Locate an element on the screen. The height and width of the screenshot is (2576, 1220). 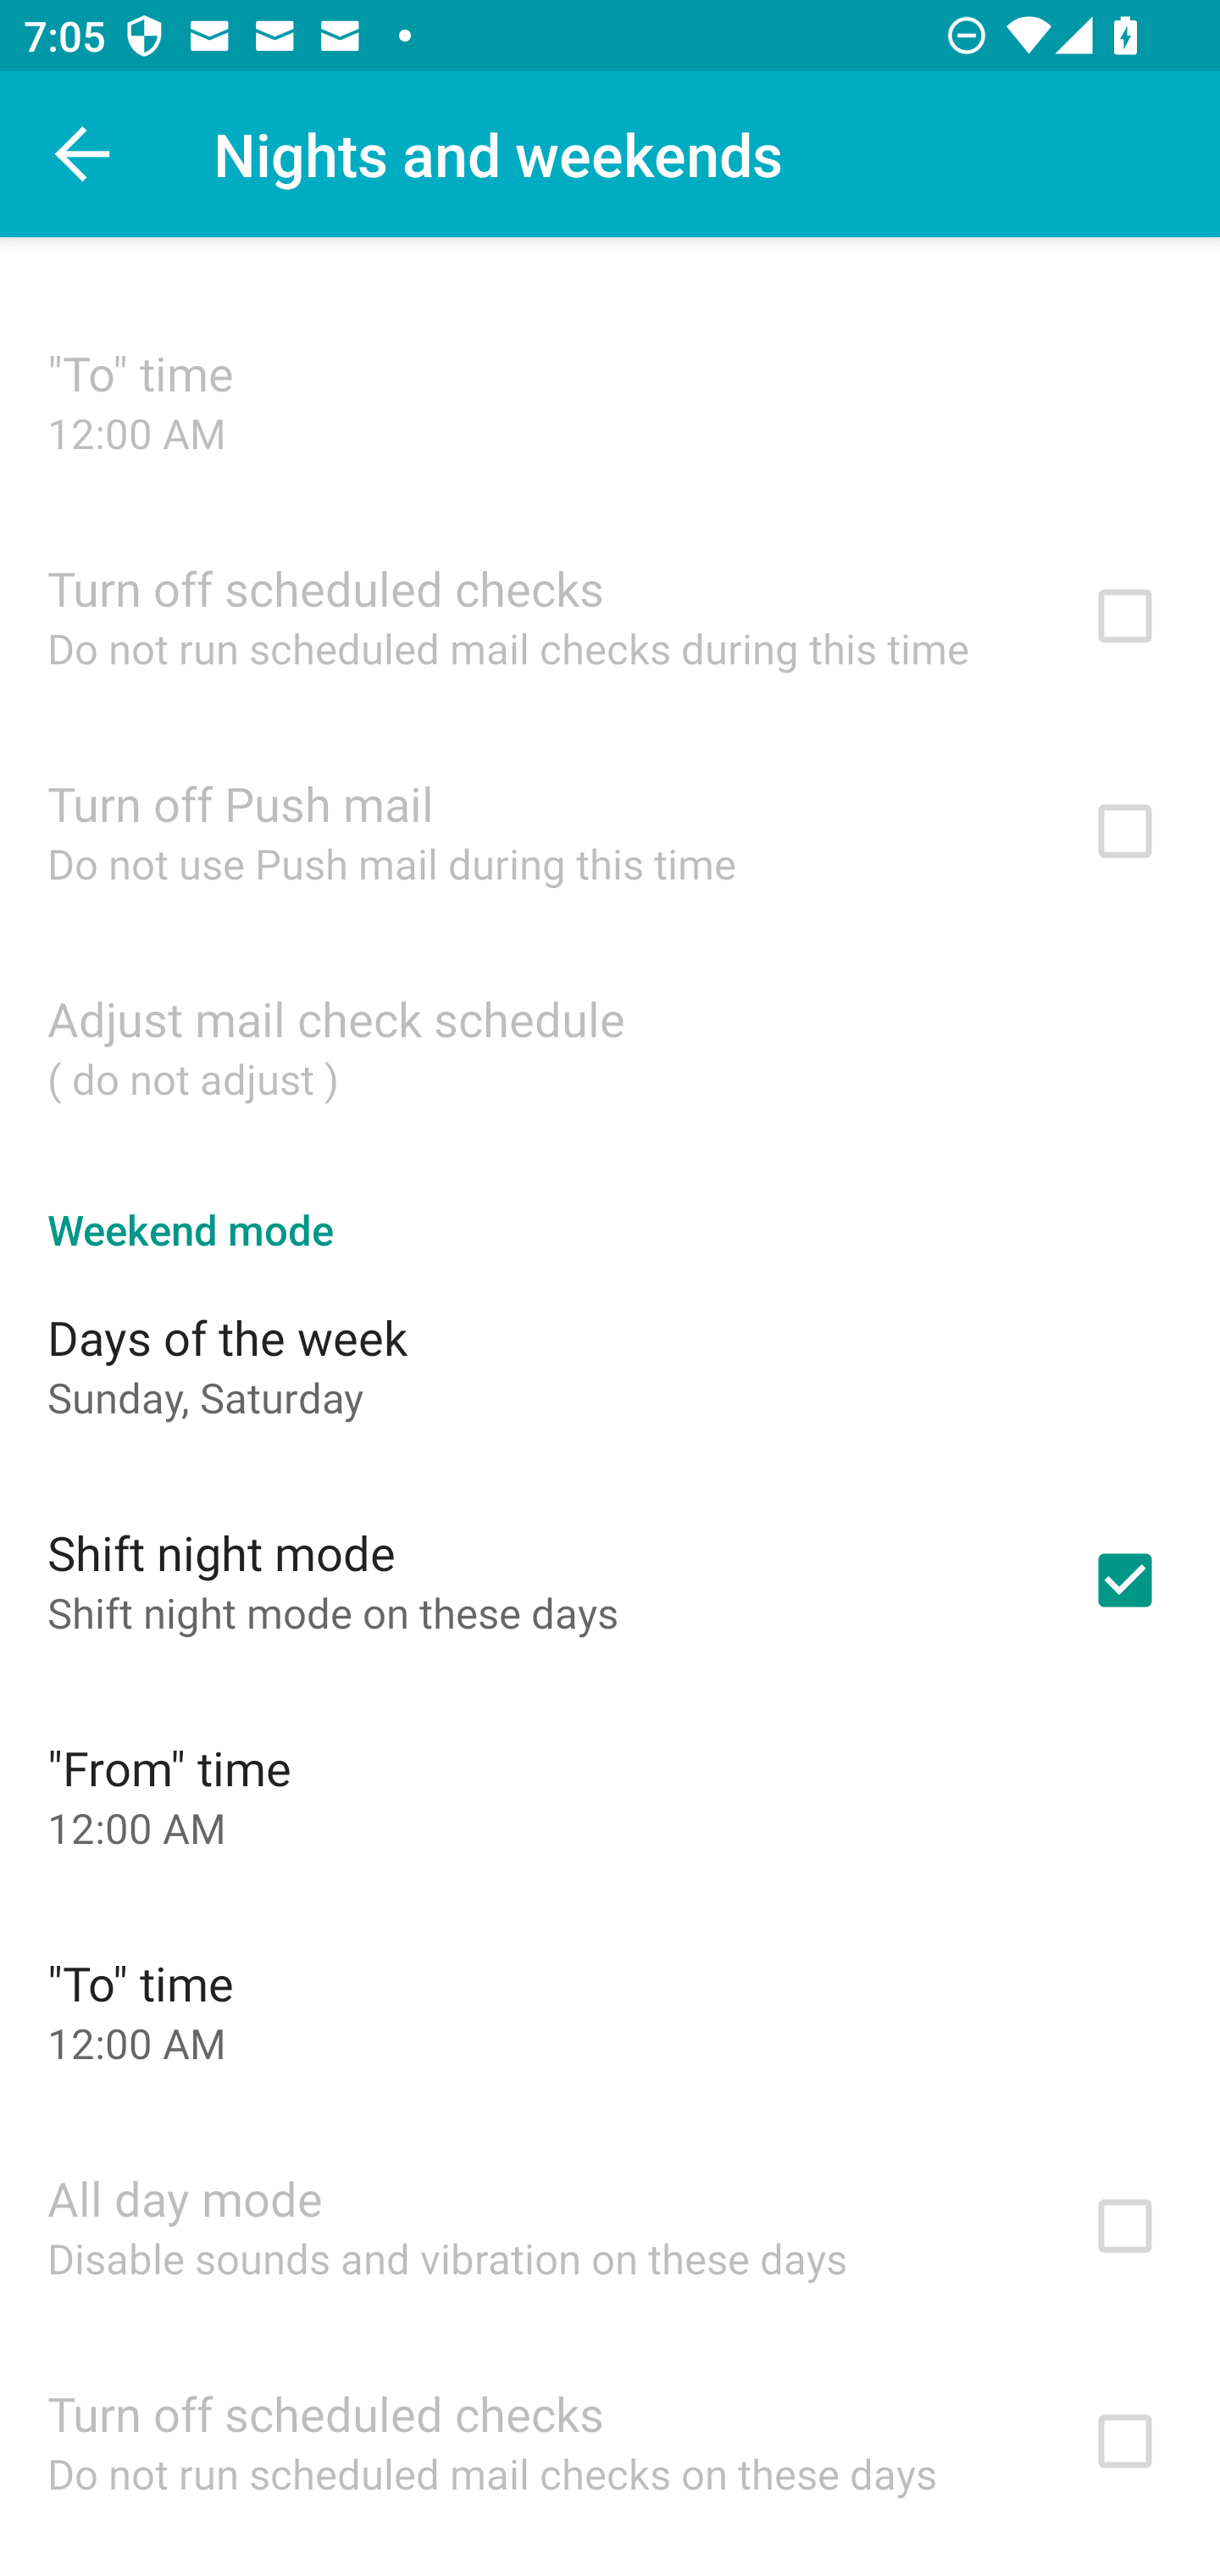
"From" time 12:00 AM is located at coordinates (610, 1795).